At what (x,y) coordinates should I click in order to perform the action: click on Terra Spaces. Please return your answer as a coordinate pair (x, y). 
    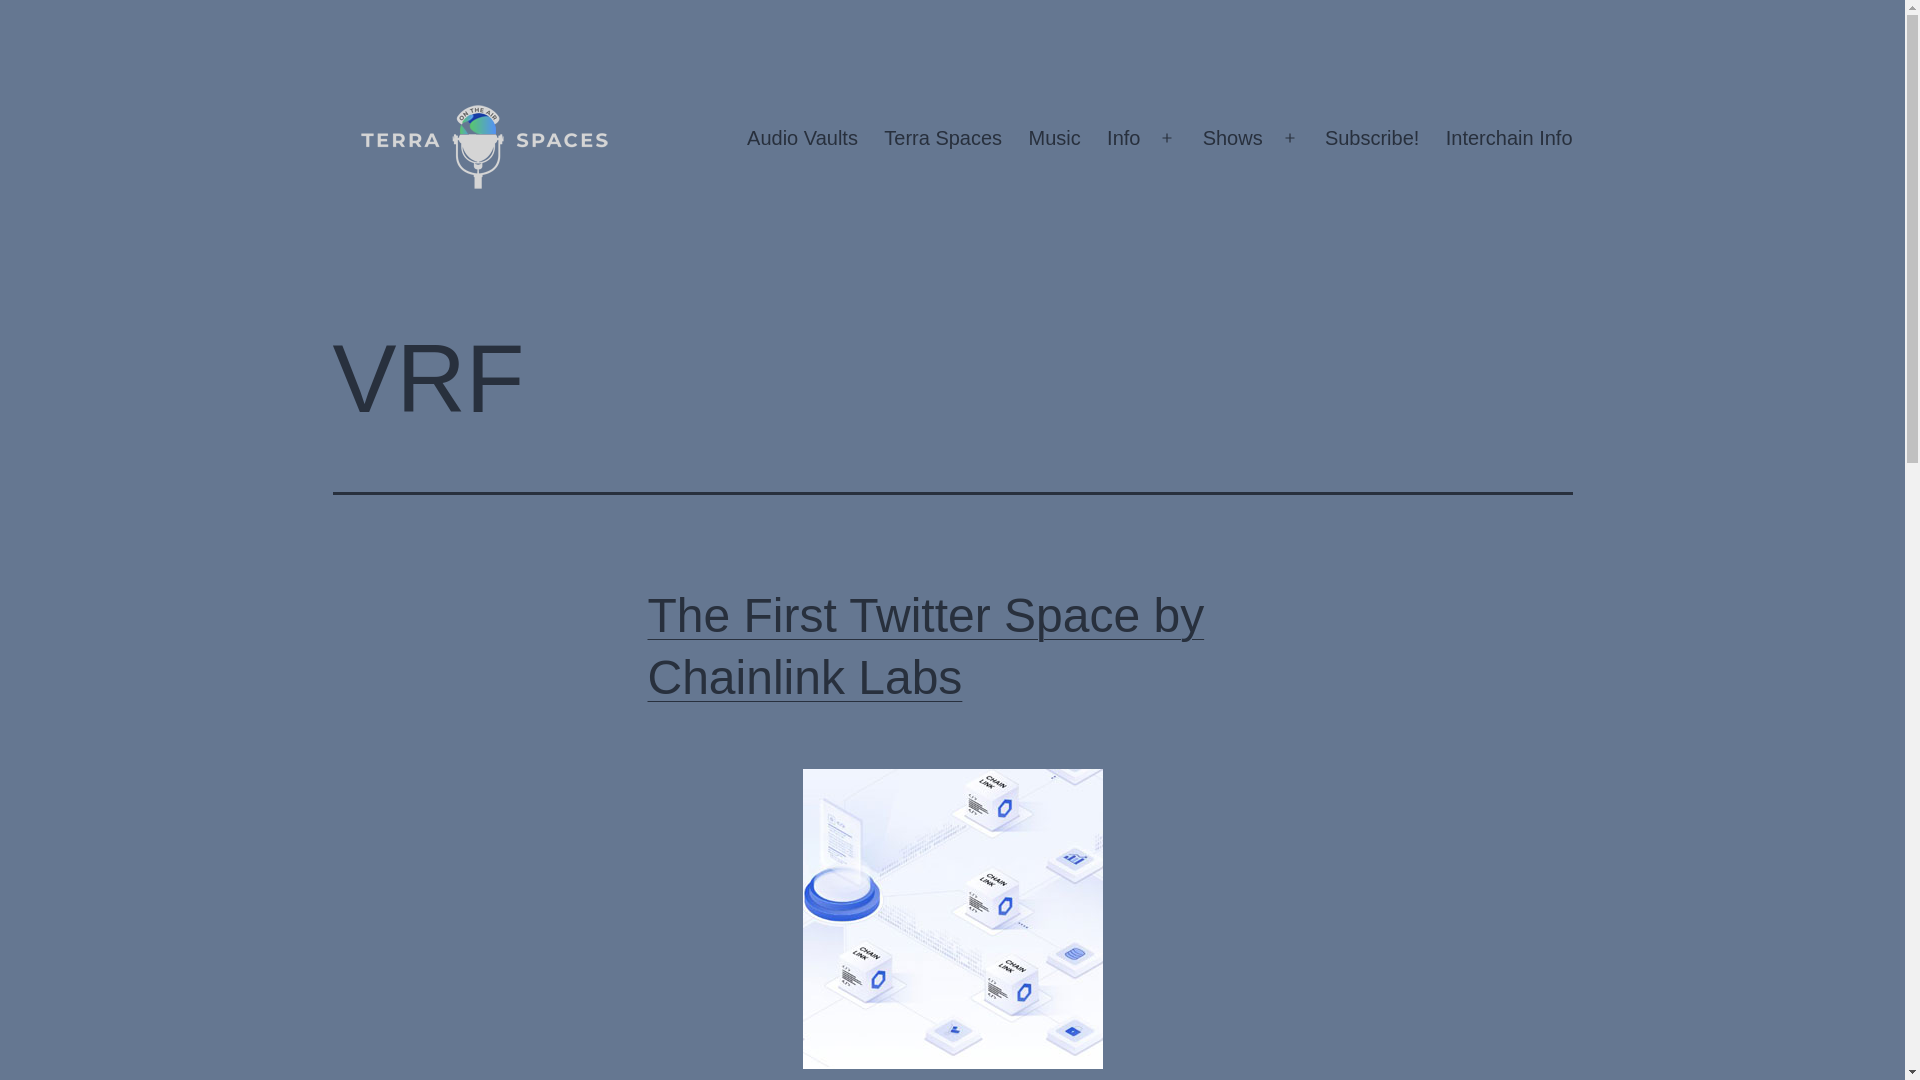
    Looking at the image, I should click on (943, 139).